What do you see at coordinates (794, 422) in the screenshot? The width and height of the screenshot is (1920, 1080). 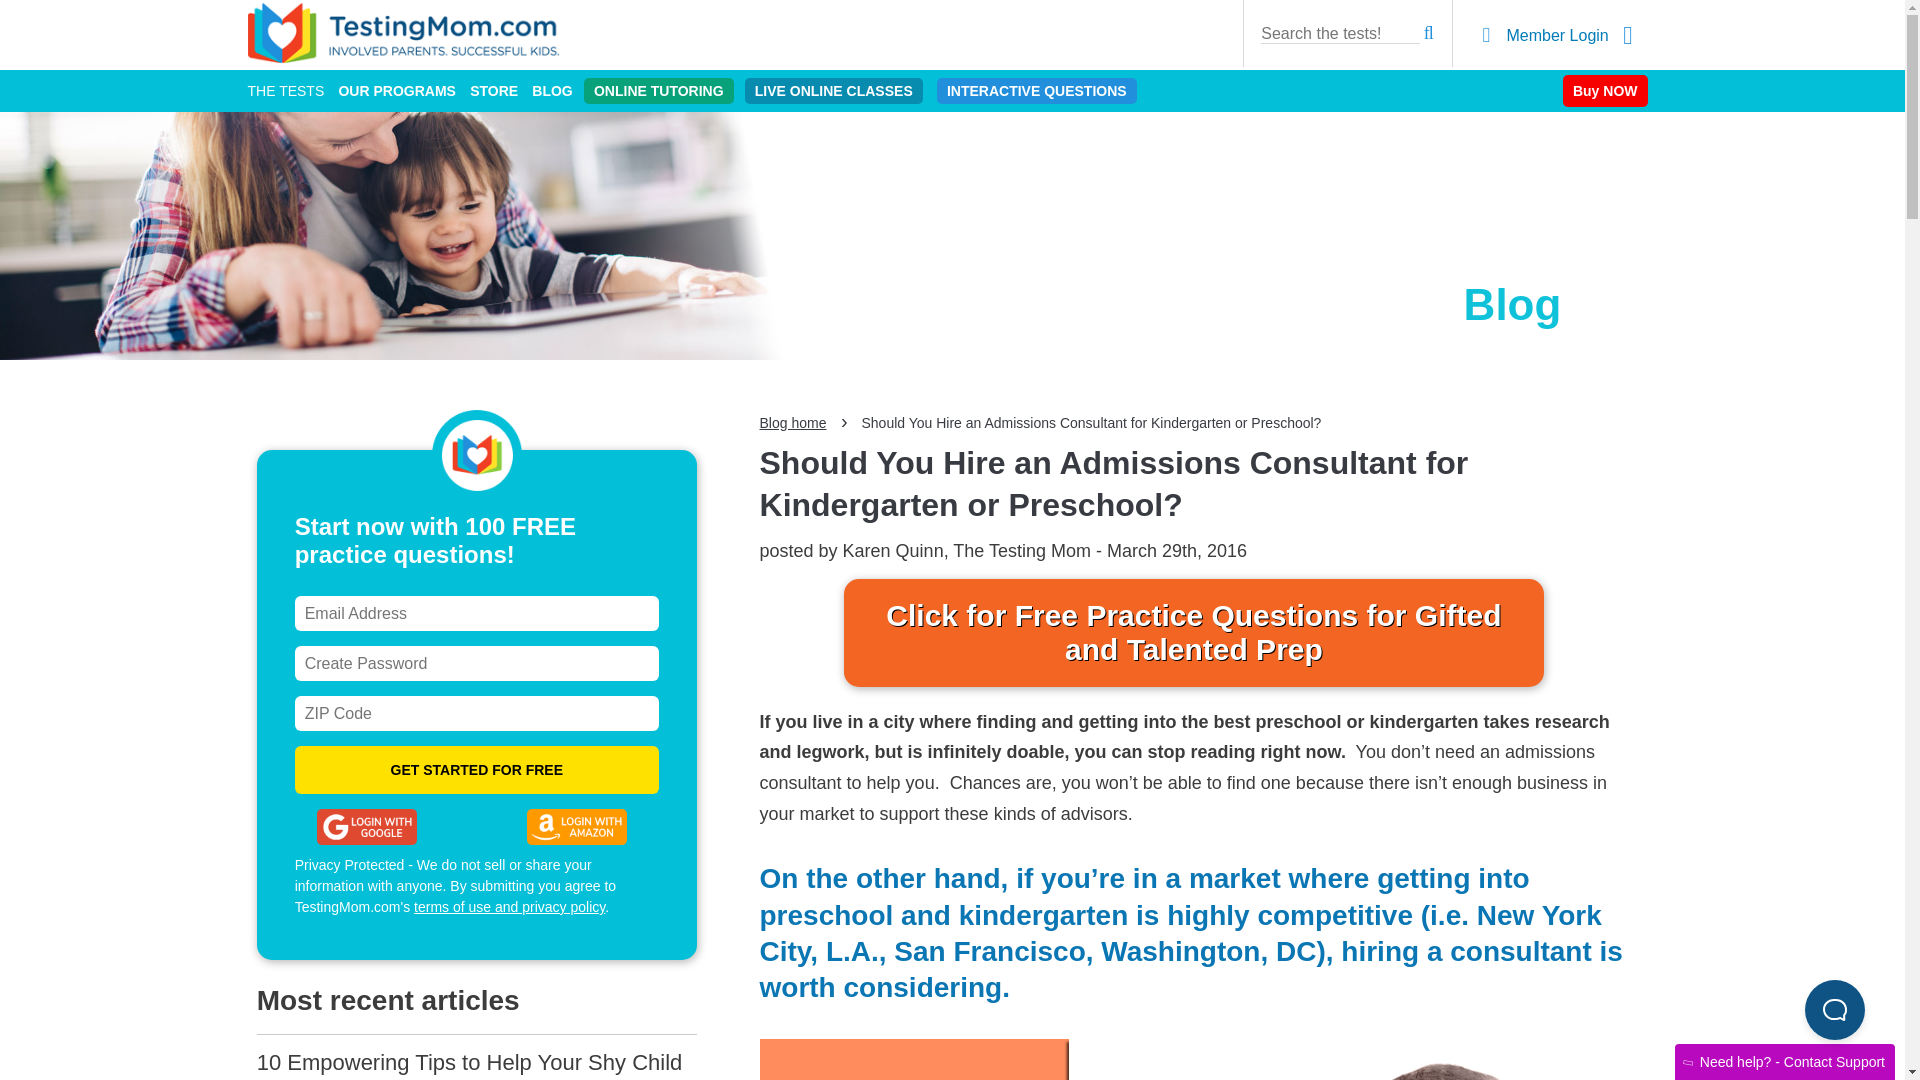 I see `Blog home` at bounding box center [794, 422].